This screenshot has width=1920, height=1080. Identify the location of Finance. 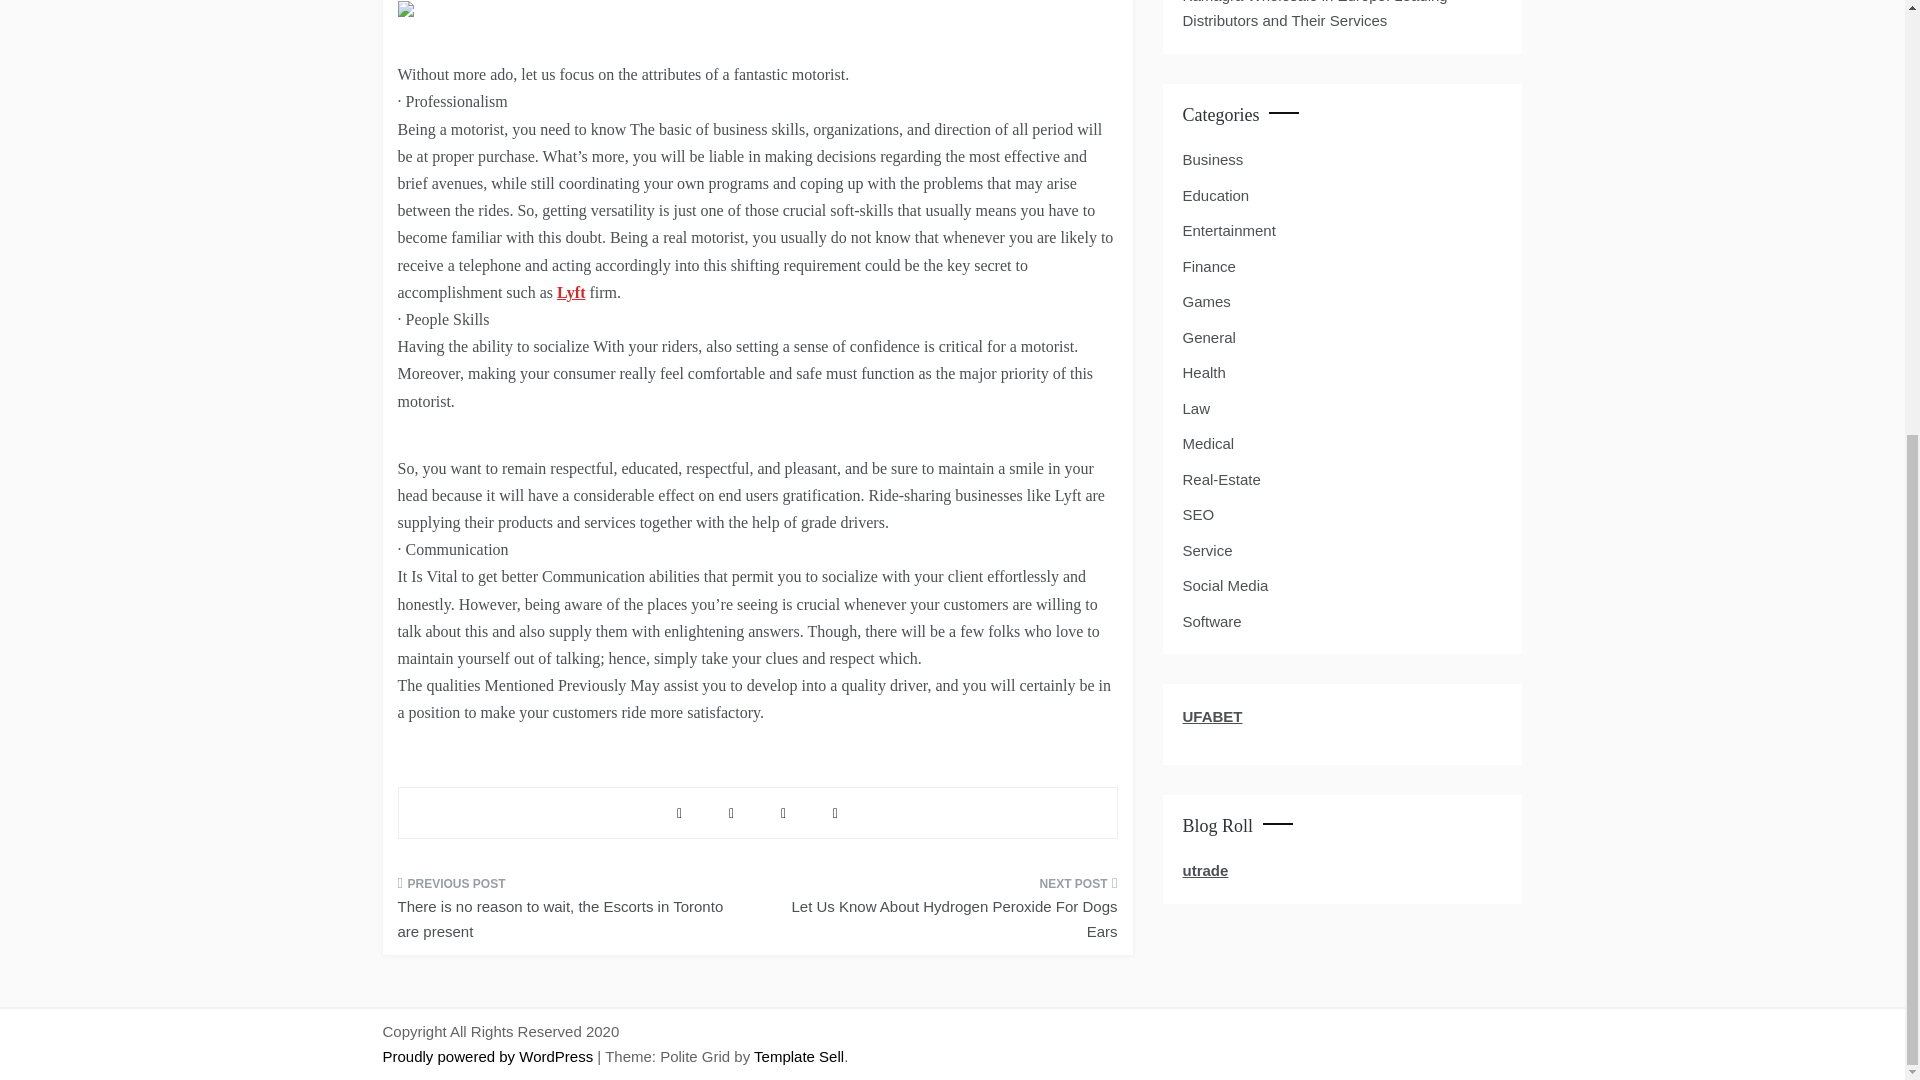
(1208, 266).